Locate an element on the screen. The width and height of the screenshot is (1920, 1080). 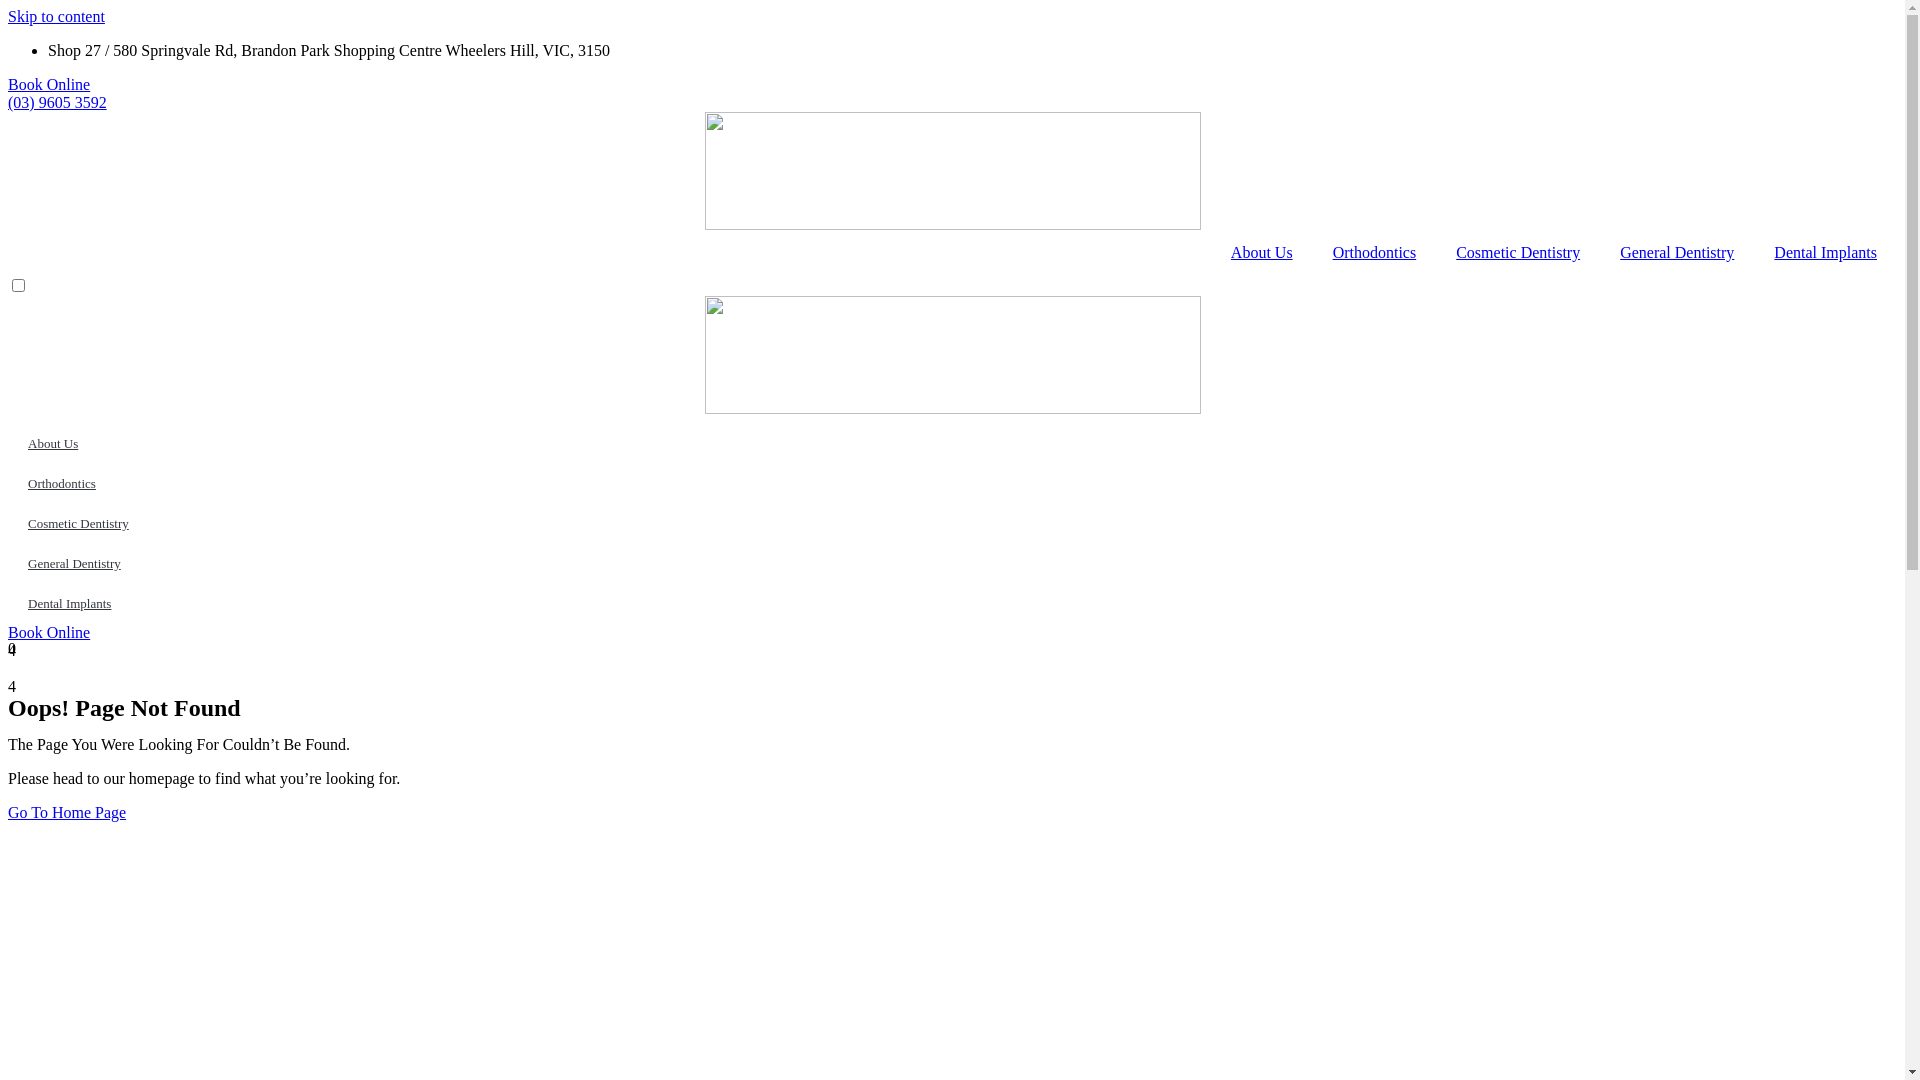
Dental Implants is located at coordinates (1826, 253).